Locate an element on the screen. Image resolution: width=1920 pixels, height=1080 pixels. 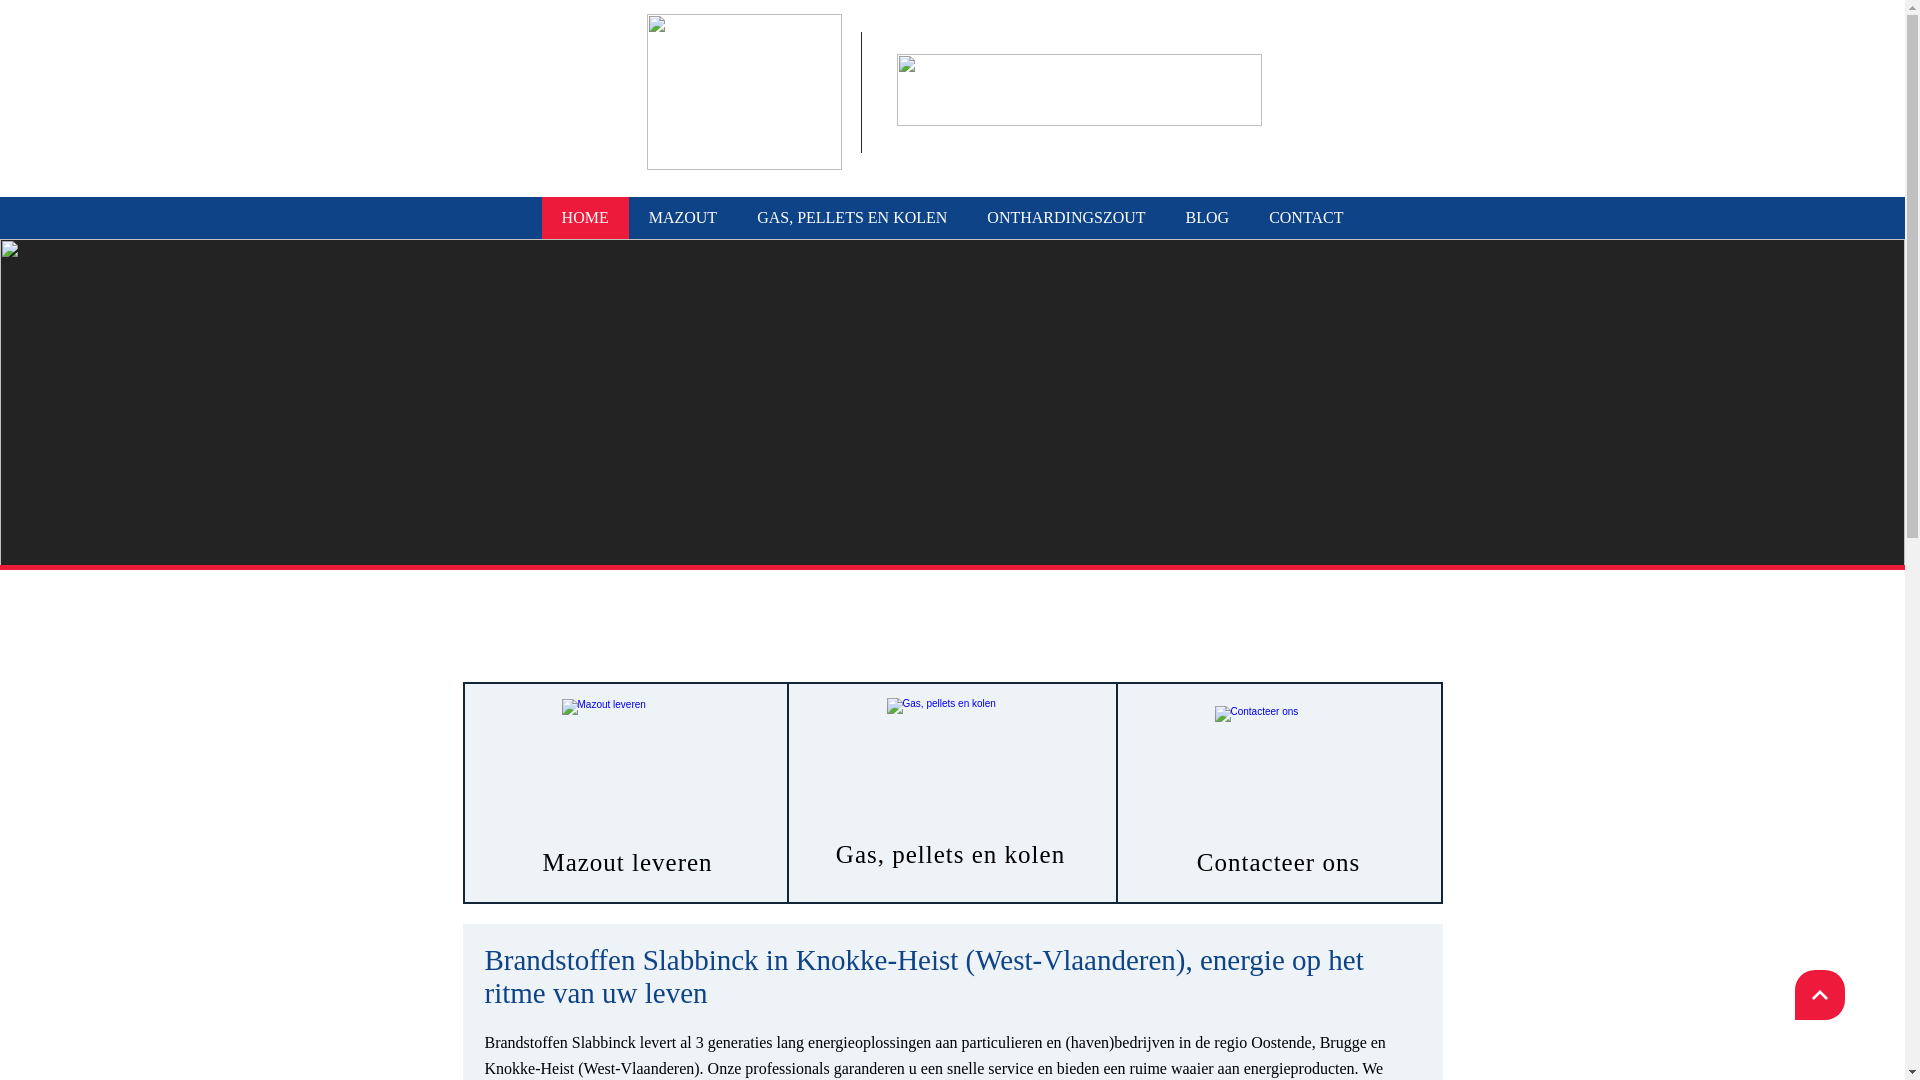
Gas, pellets en kolen is located at coordinates (950, 762).